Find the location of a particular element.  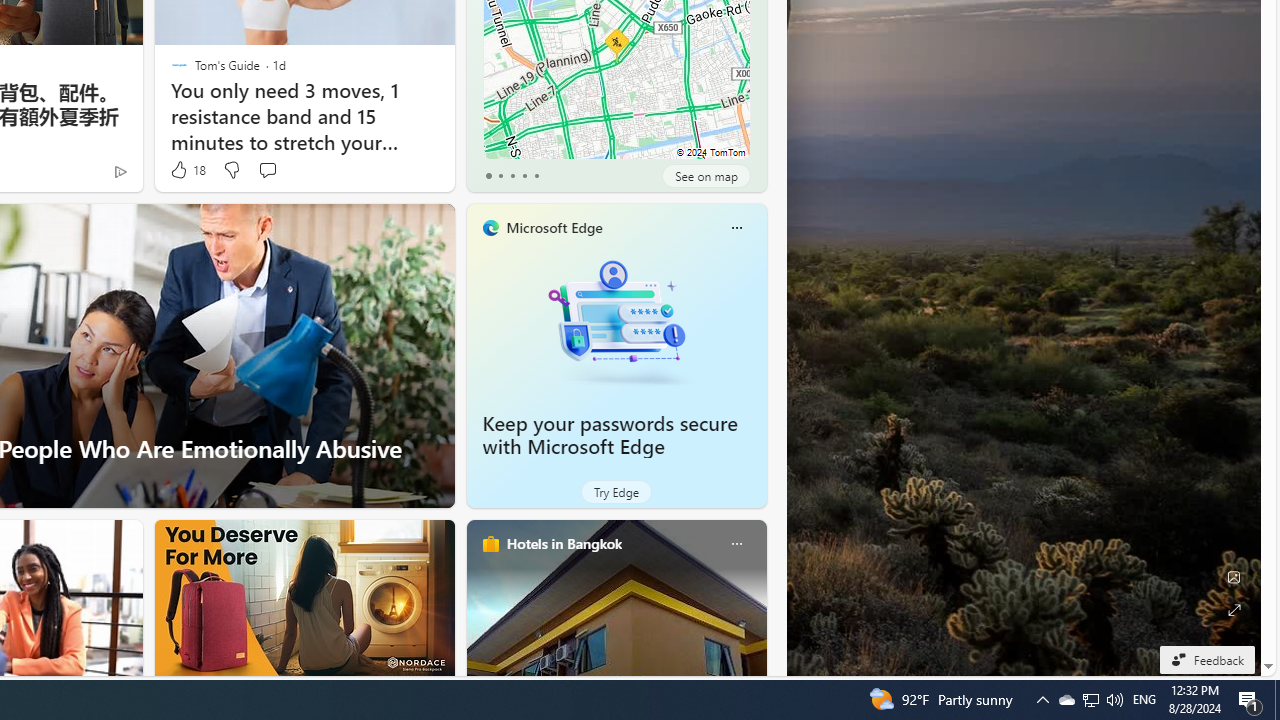

Keep your passwords secure with Microsoft Edge is located at coordinates (610, 435).